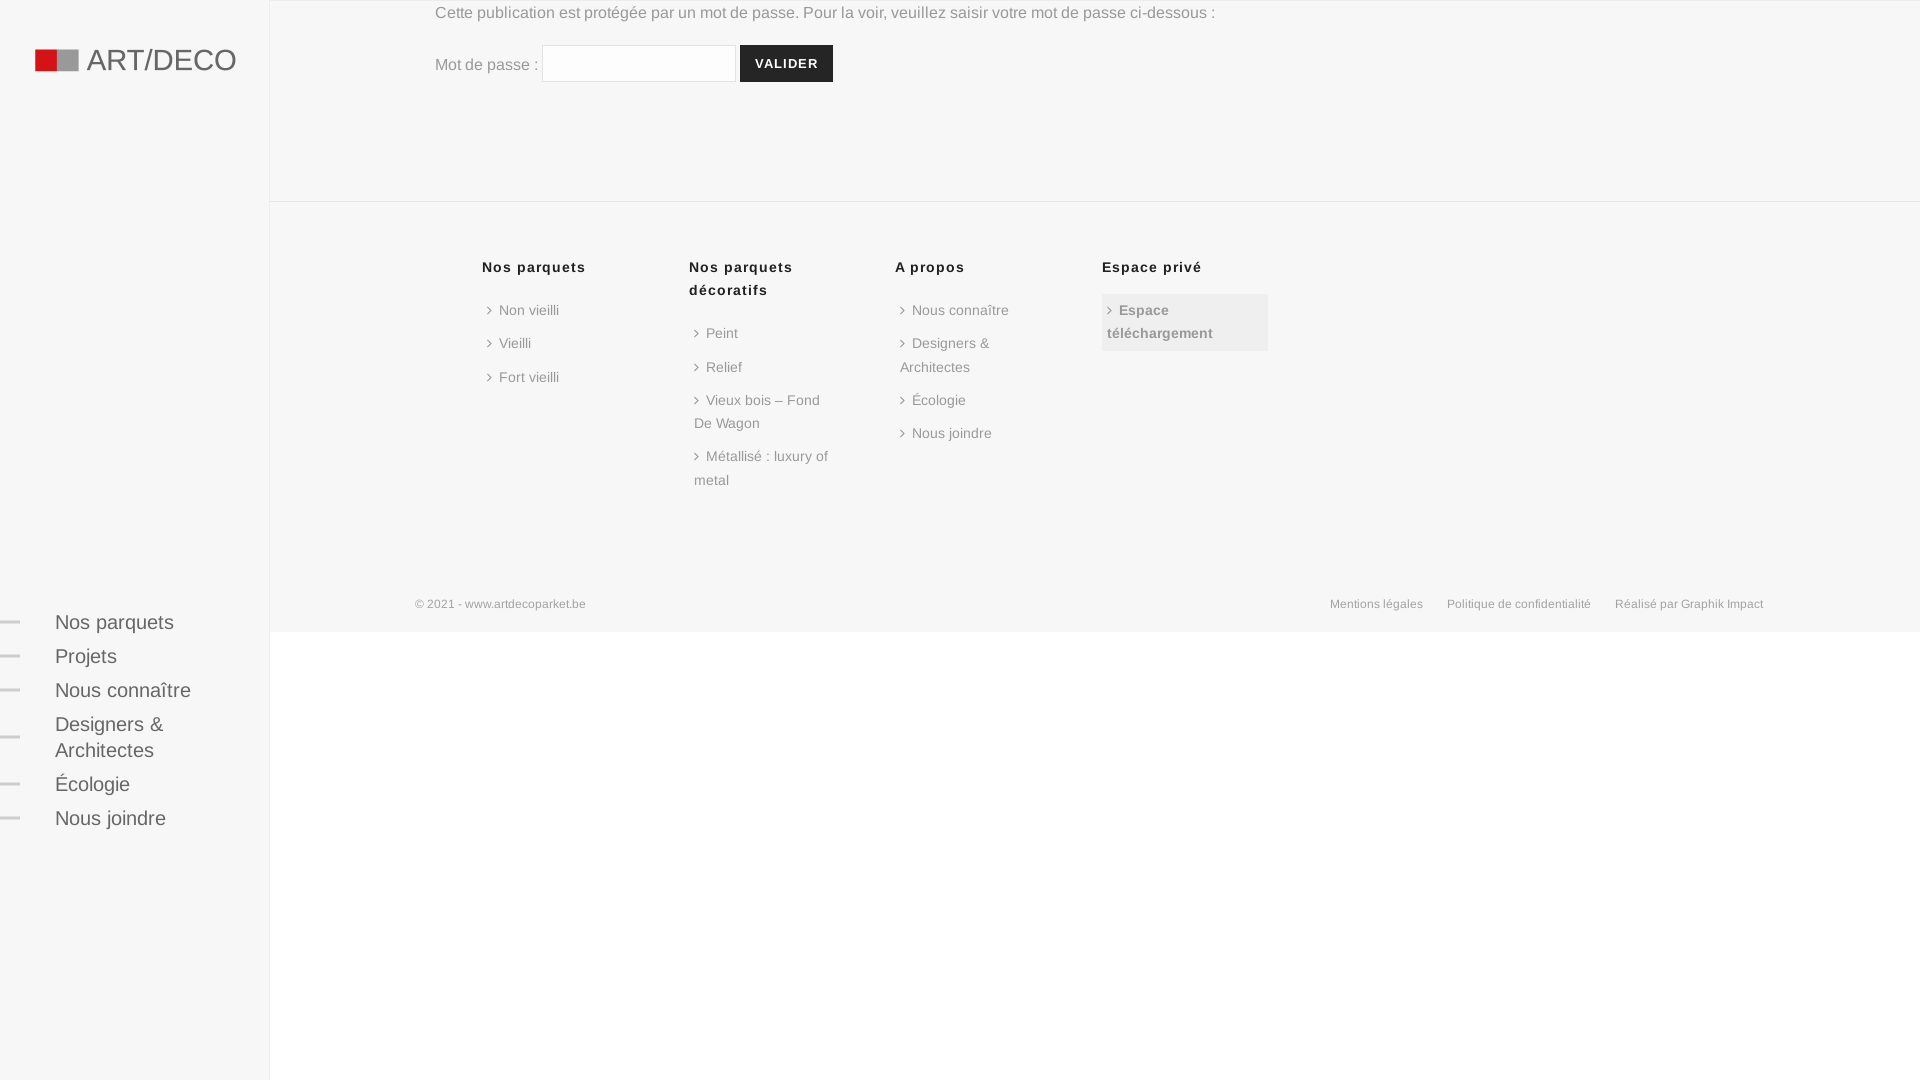  I want to click on Designers & Architectes, so click(978, 355).